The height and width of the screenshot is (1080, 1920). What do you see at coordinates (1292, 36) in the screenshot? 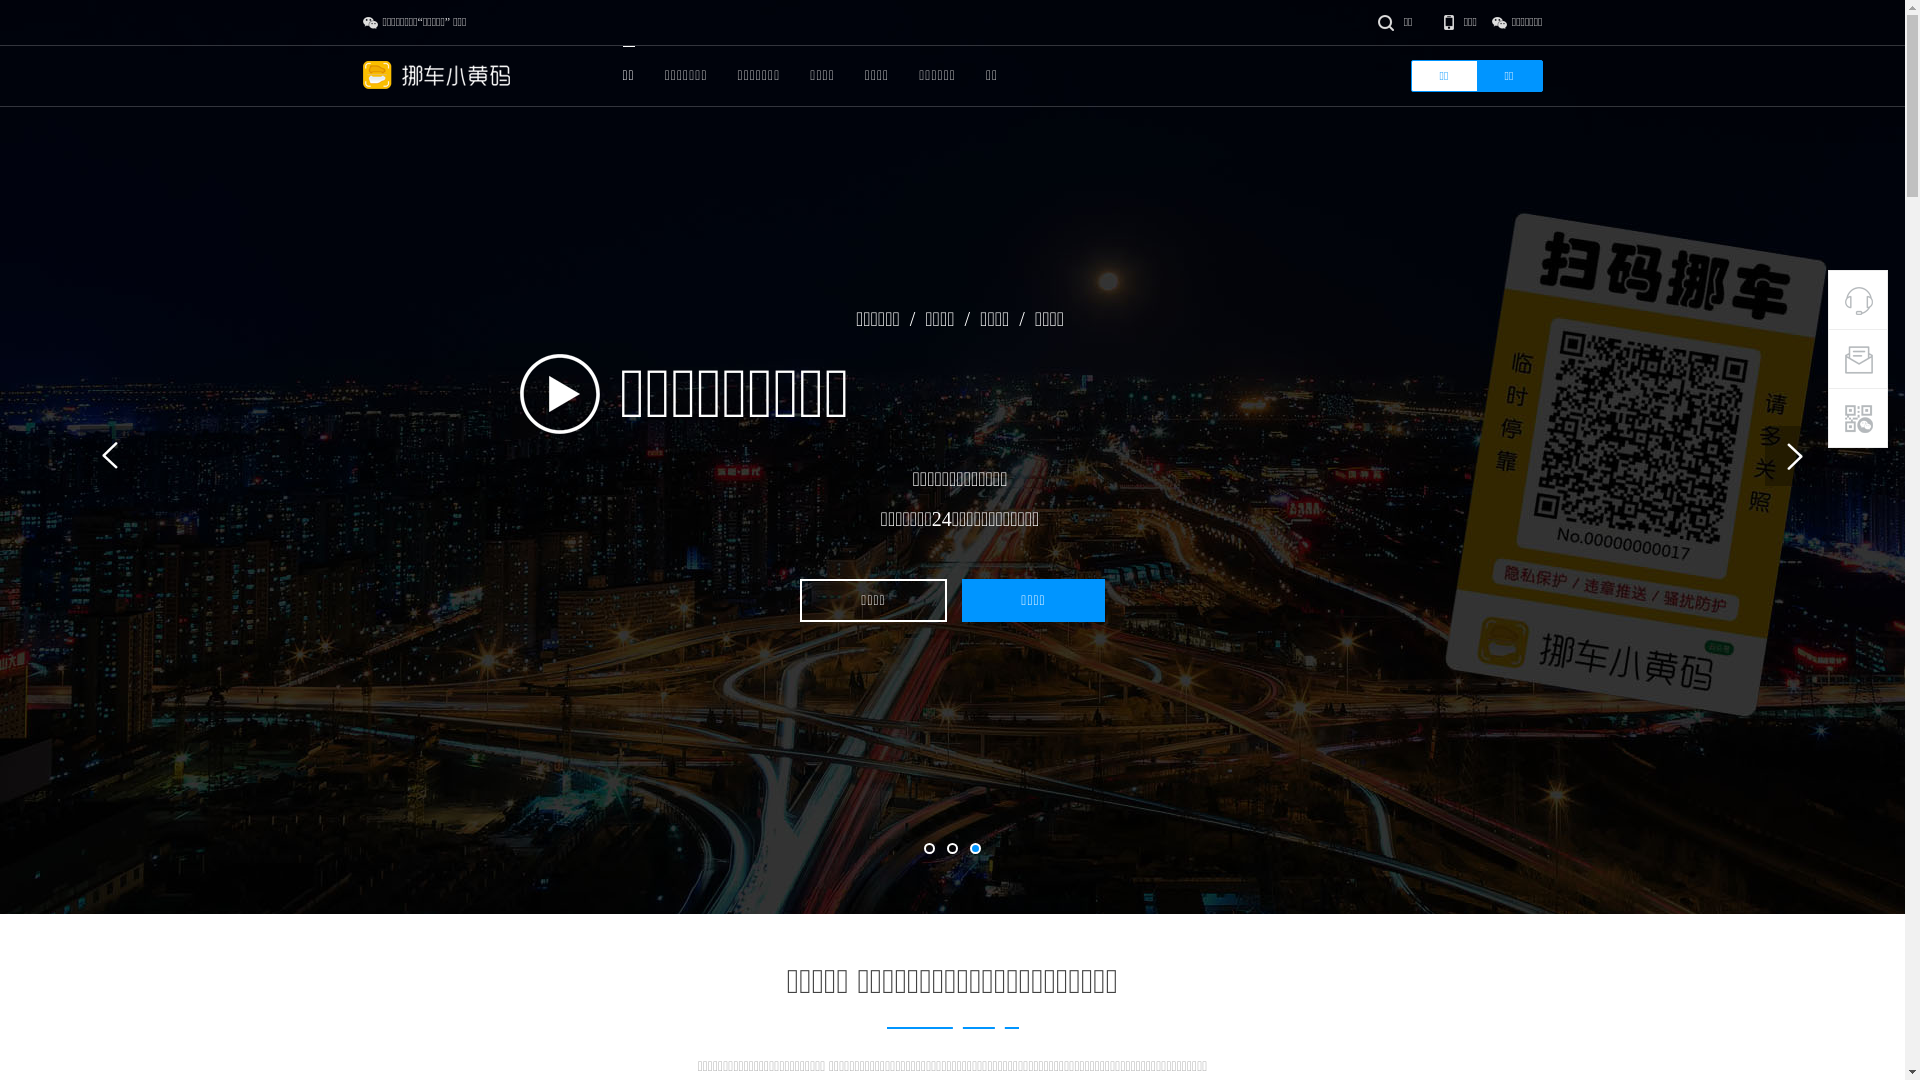
I see `true` at bounding box center [1292, 36].